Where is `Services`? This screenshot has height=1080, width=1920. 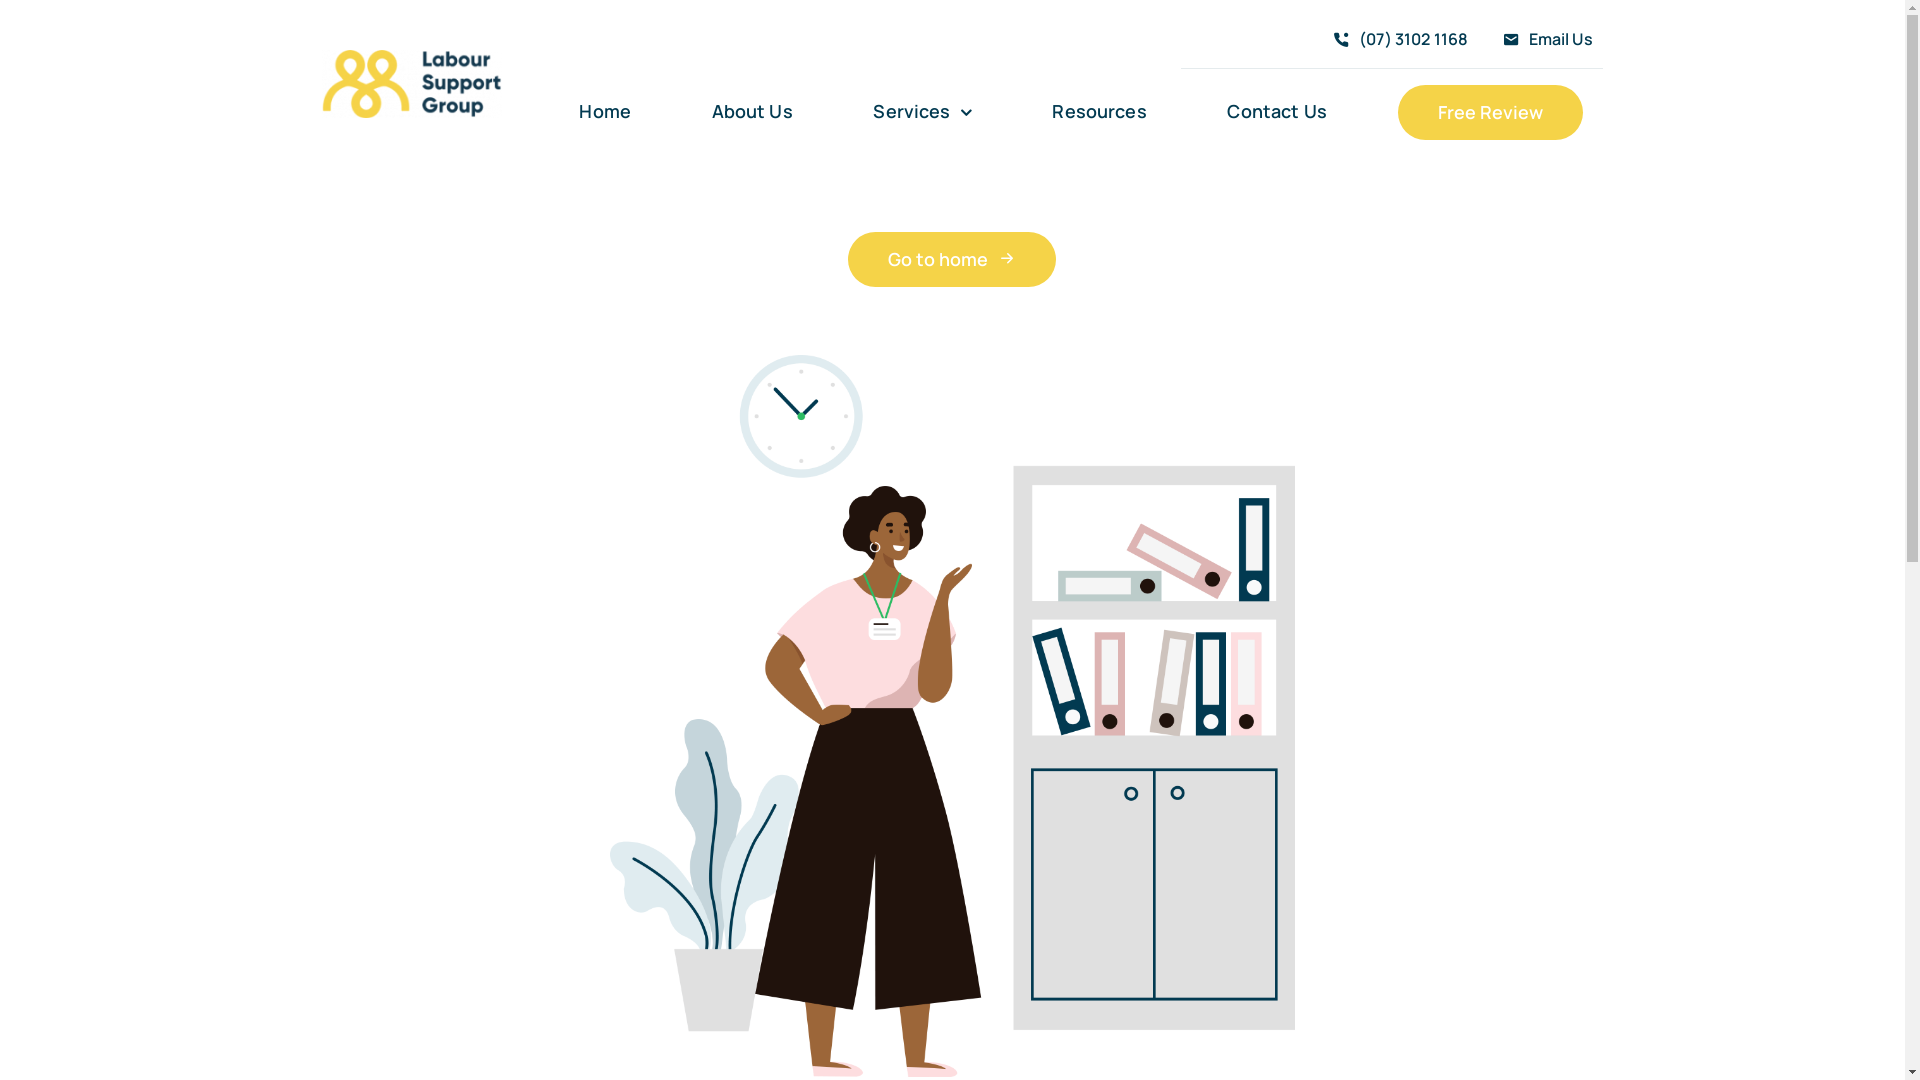 Services is located at coordinates (922, 112).